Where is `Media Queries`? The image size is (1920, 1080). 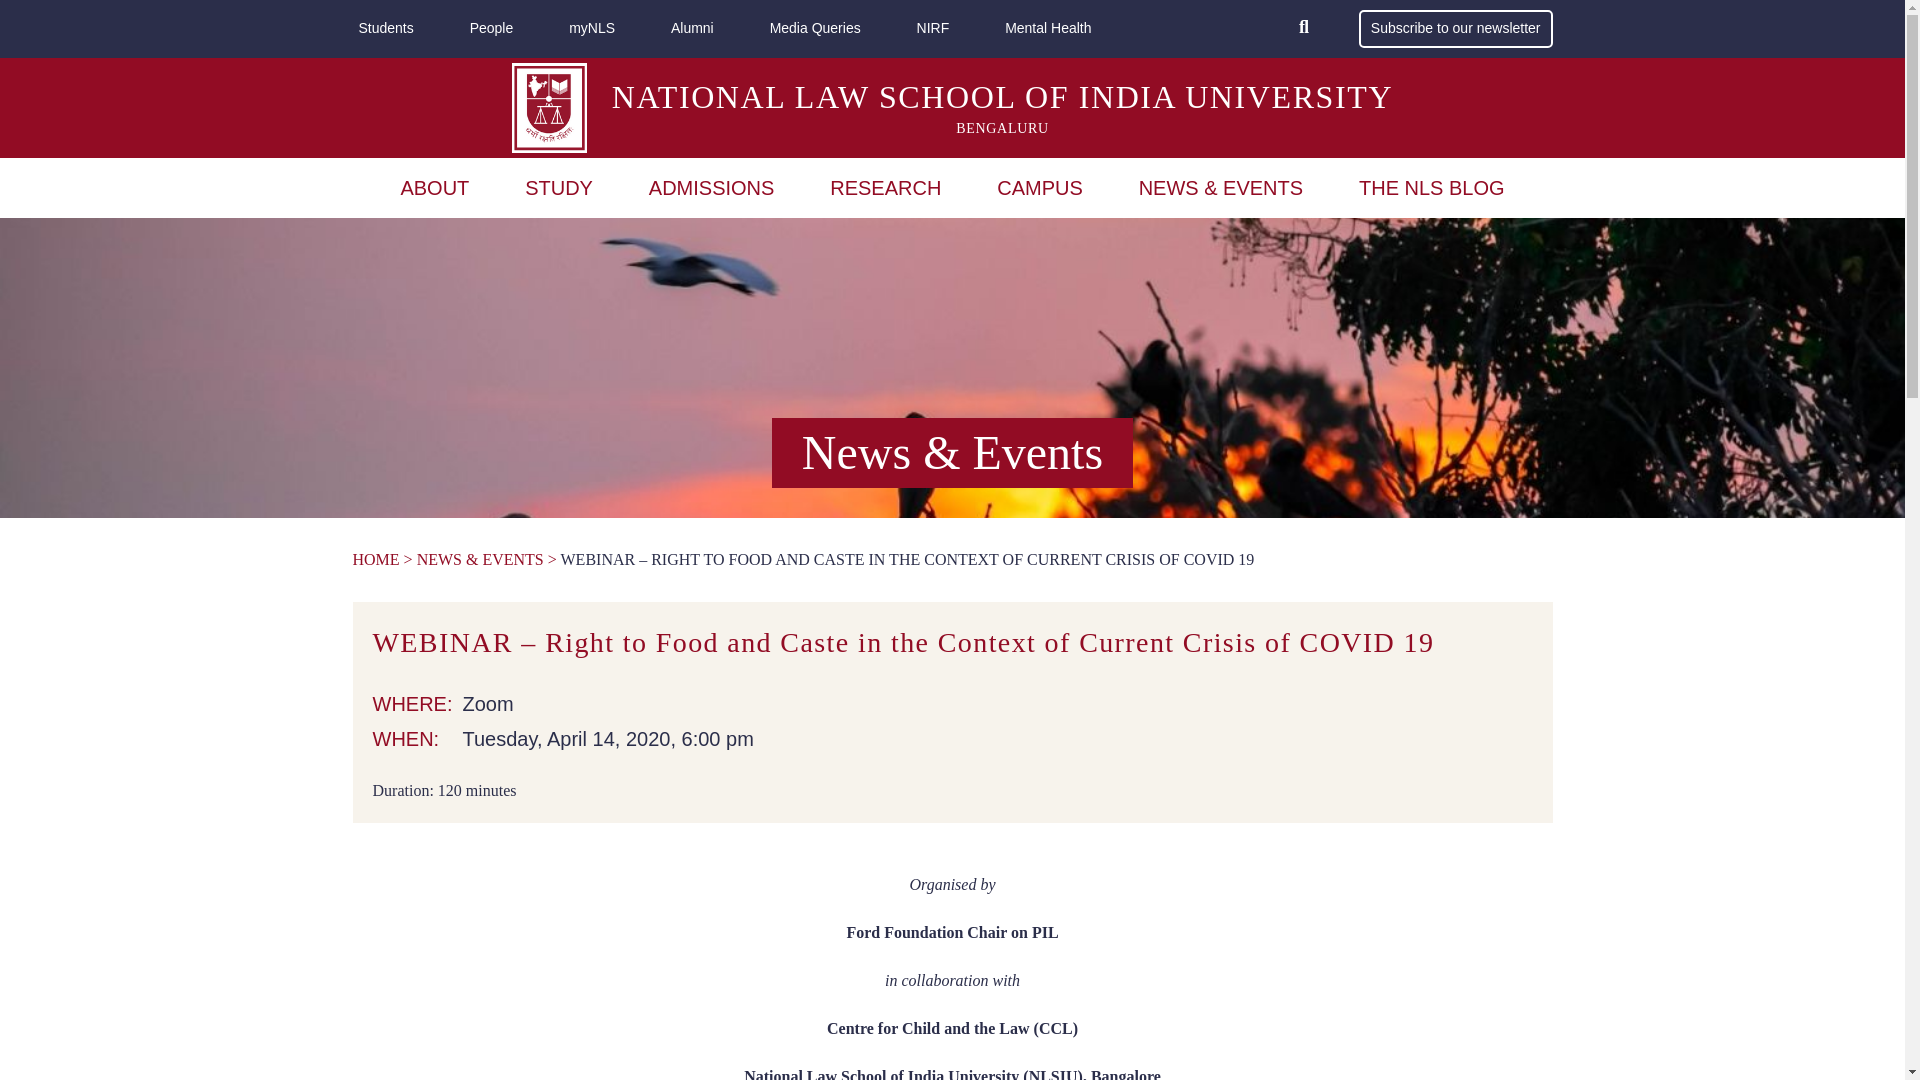
Media Queries is located at coordinates (816, 29).